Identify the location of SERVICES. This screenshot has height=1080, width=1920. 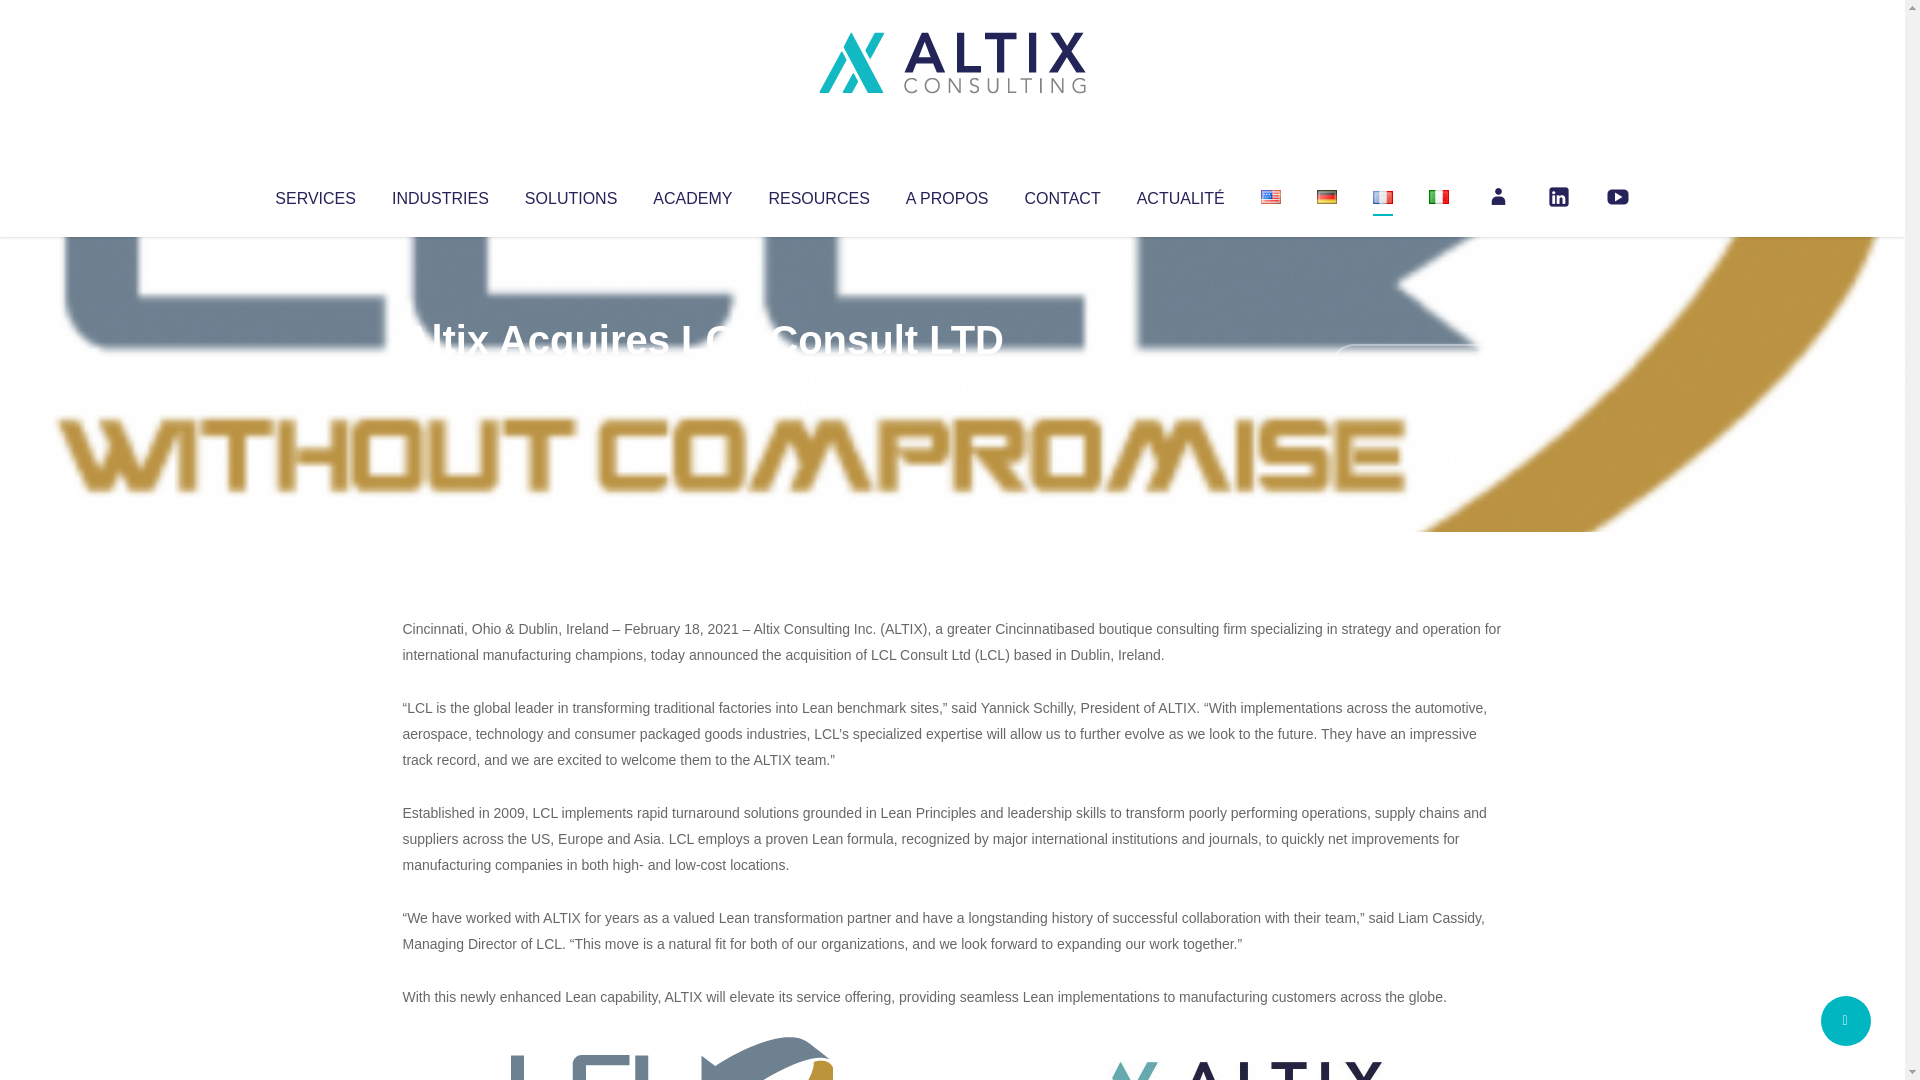
(314, 194).